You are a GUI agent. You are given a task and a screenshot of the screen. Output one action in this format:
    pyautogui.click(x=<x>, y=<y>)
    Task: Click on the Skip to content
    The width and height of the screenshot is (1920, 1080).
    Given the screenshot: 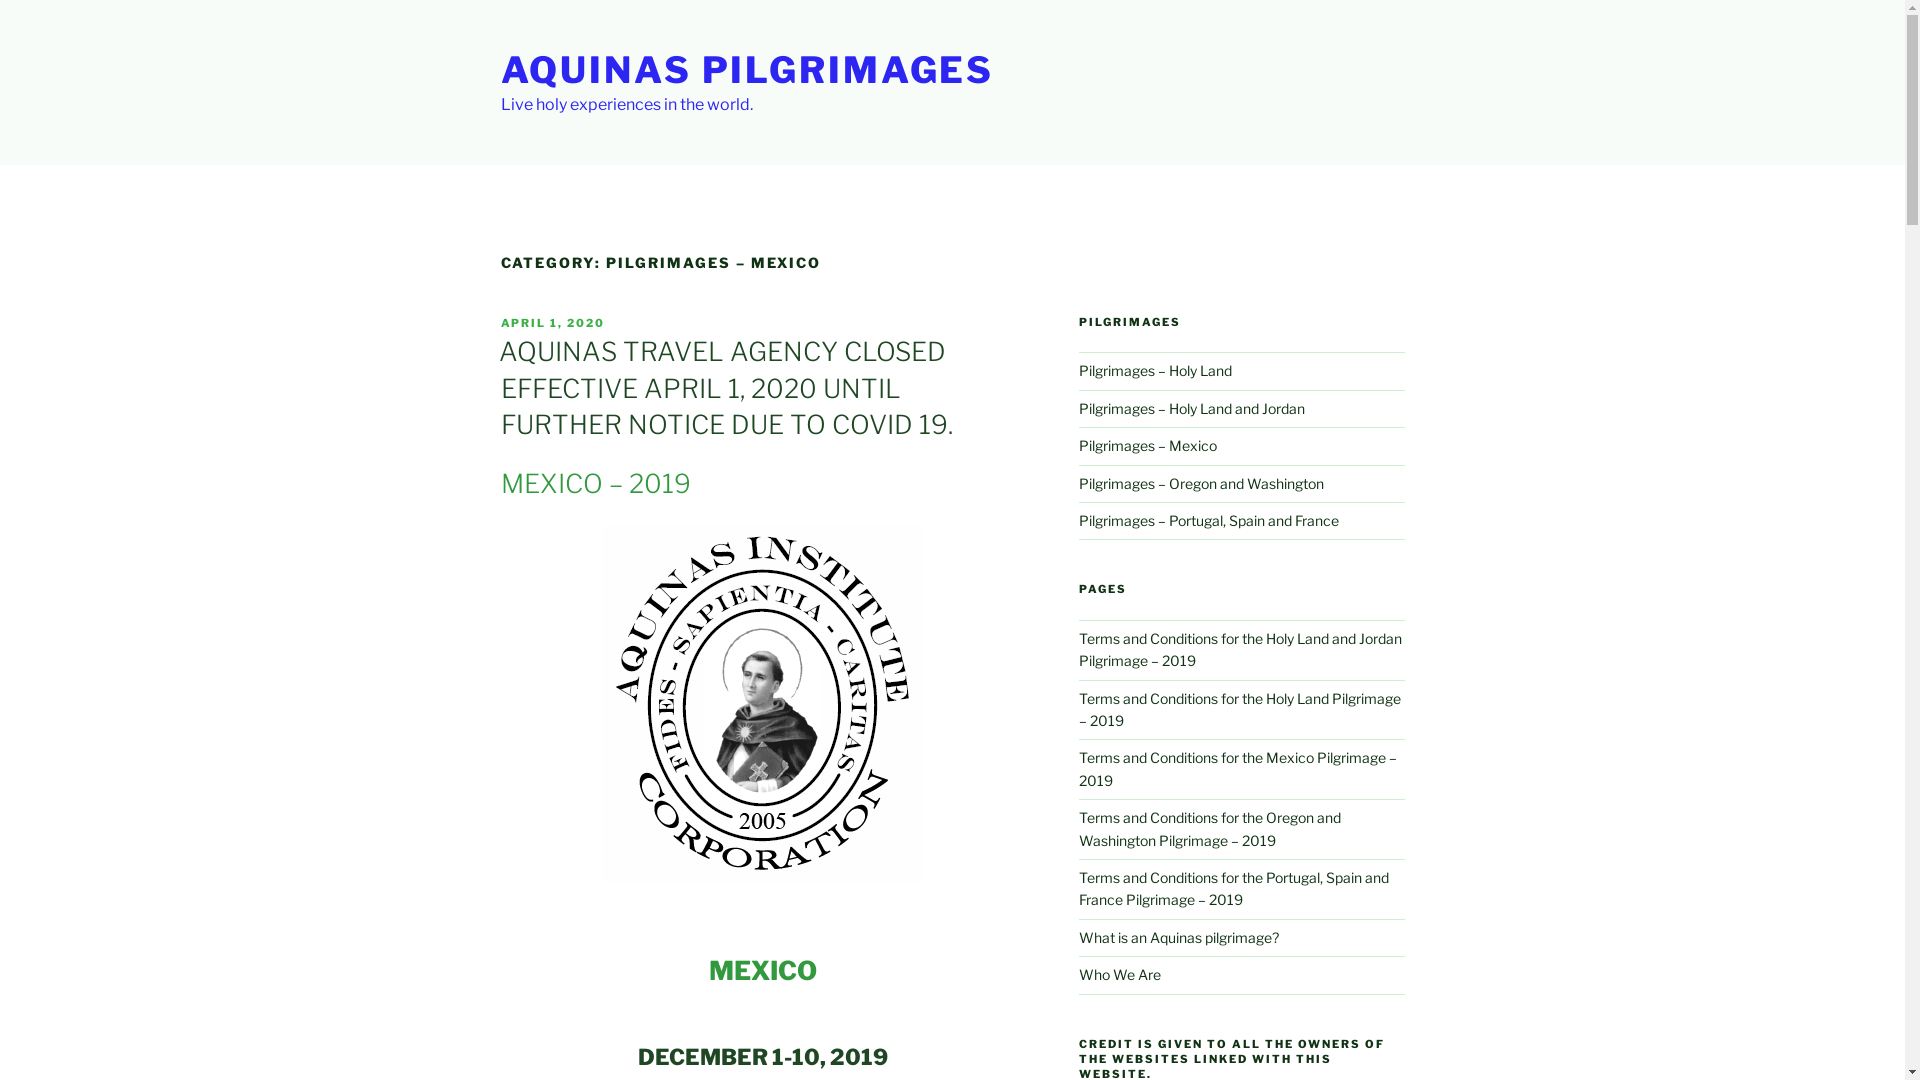 What is the action you would take?
    pyautogui.click(x=0, y=0)
    